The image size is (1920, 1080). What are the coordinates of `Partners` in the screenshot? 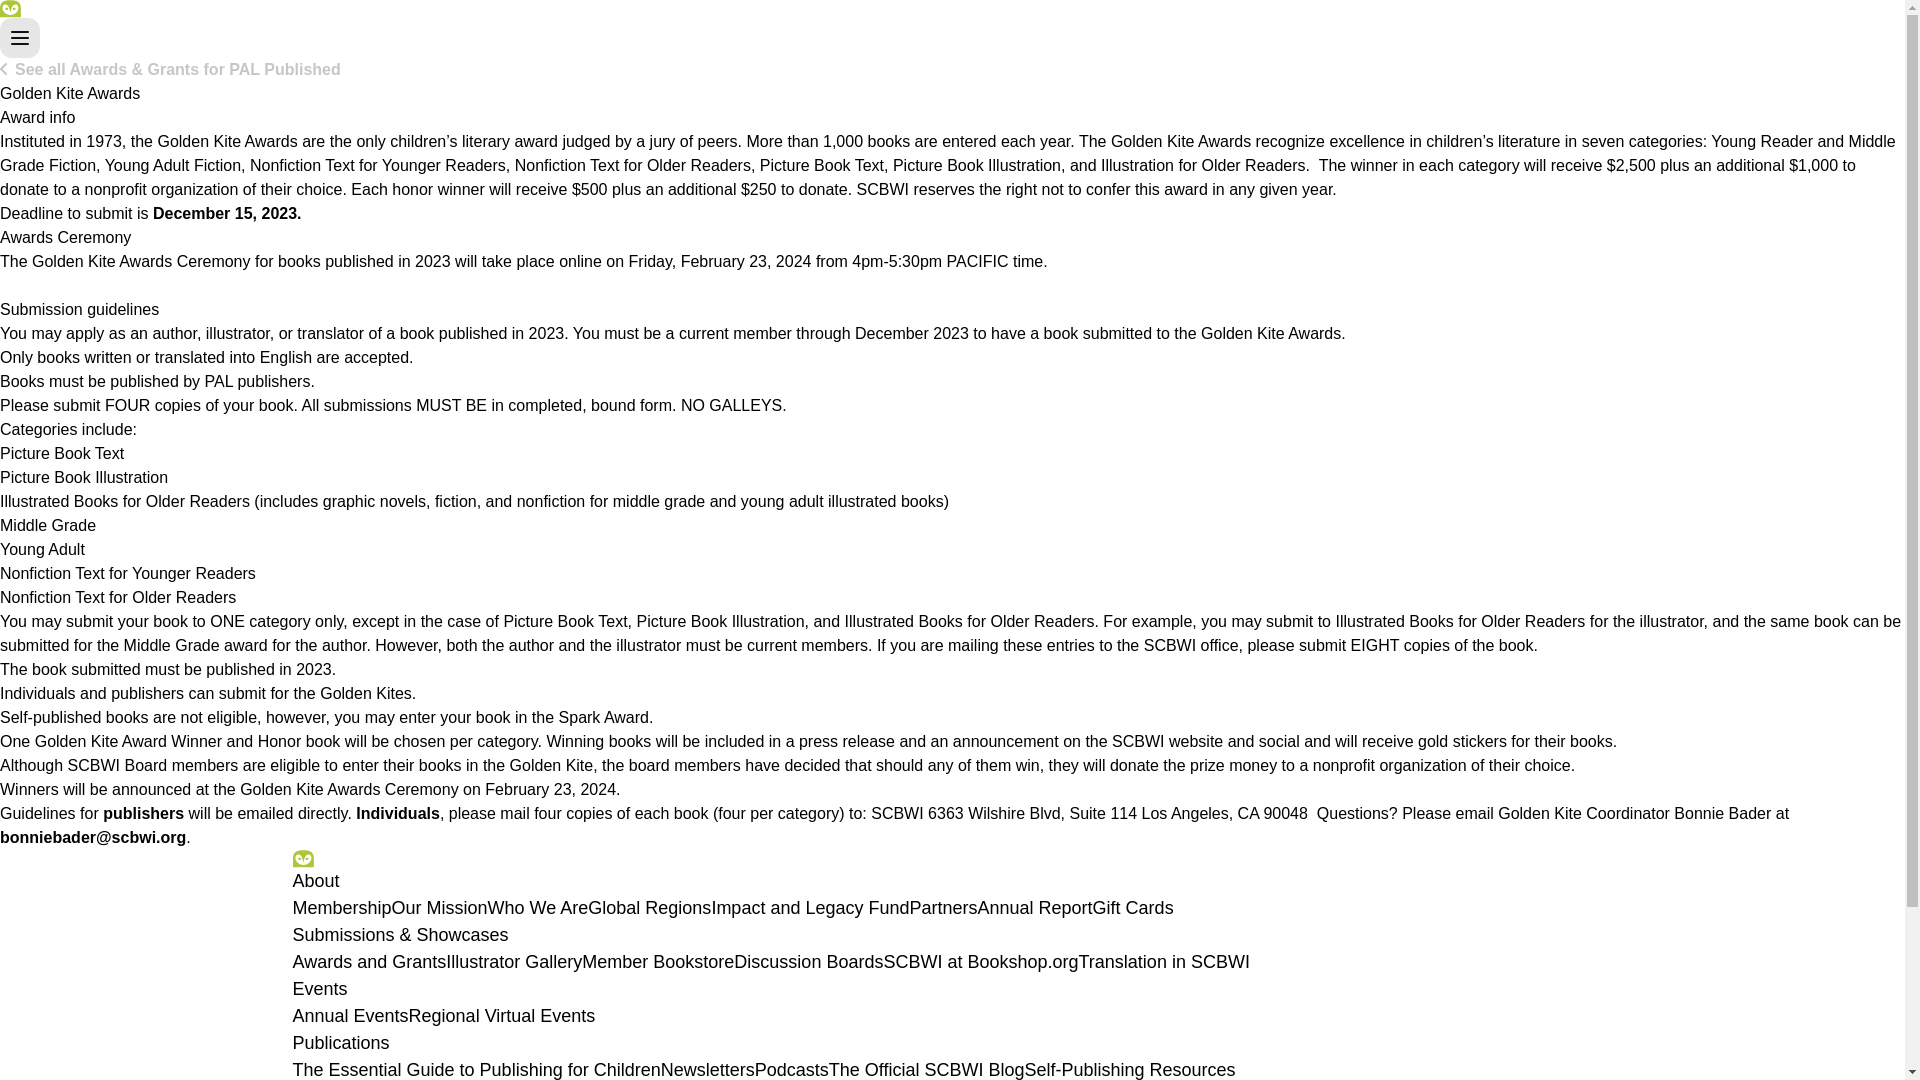 It's located at (944, 908).